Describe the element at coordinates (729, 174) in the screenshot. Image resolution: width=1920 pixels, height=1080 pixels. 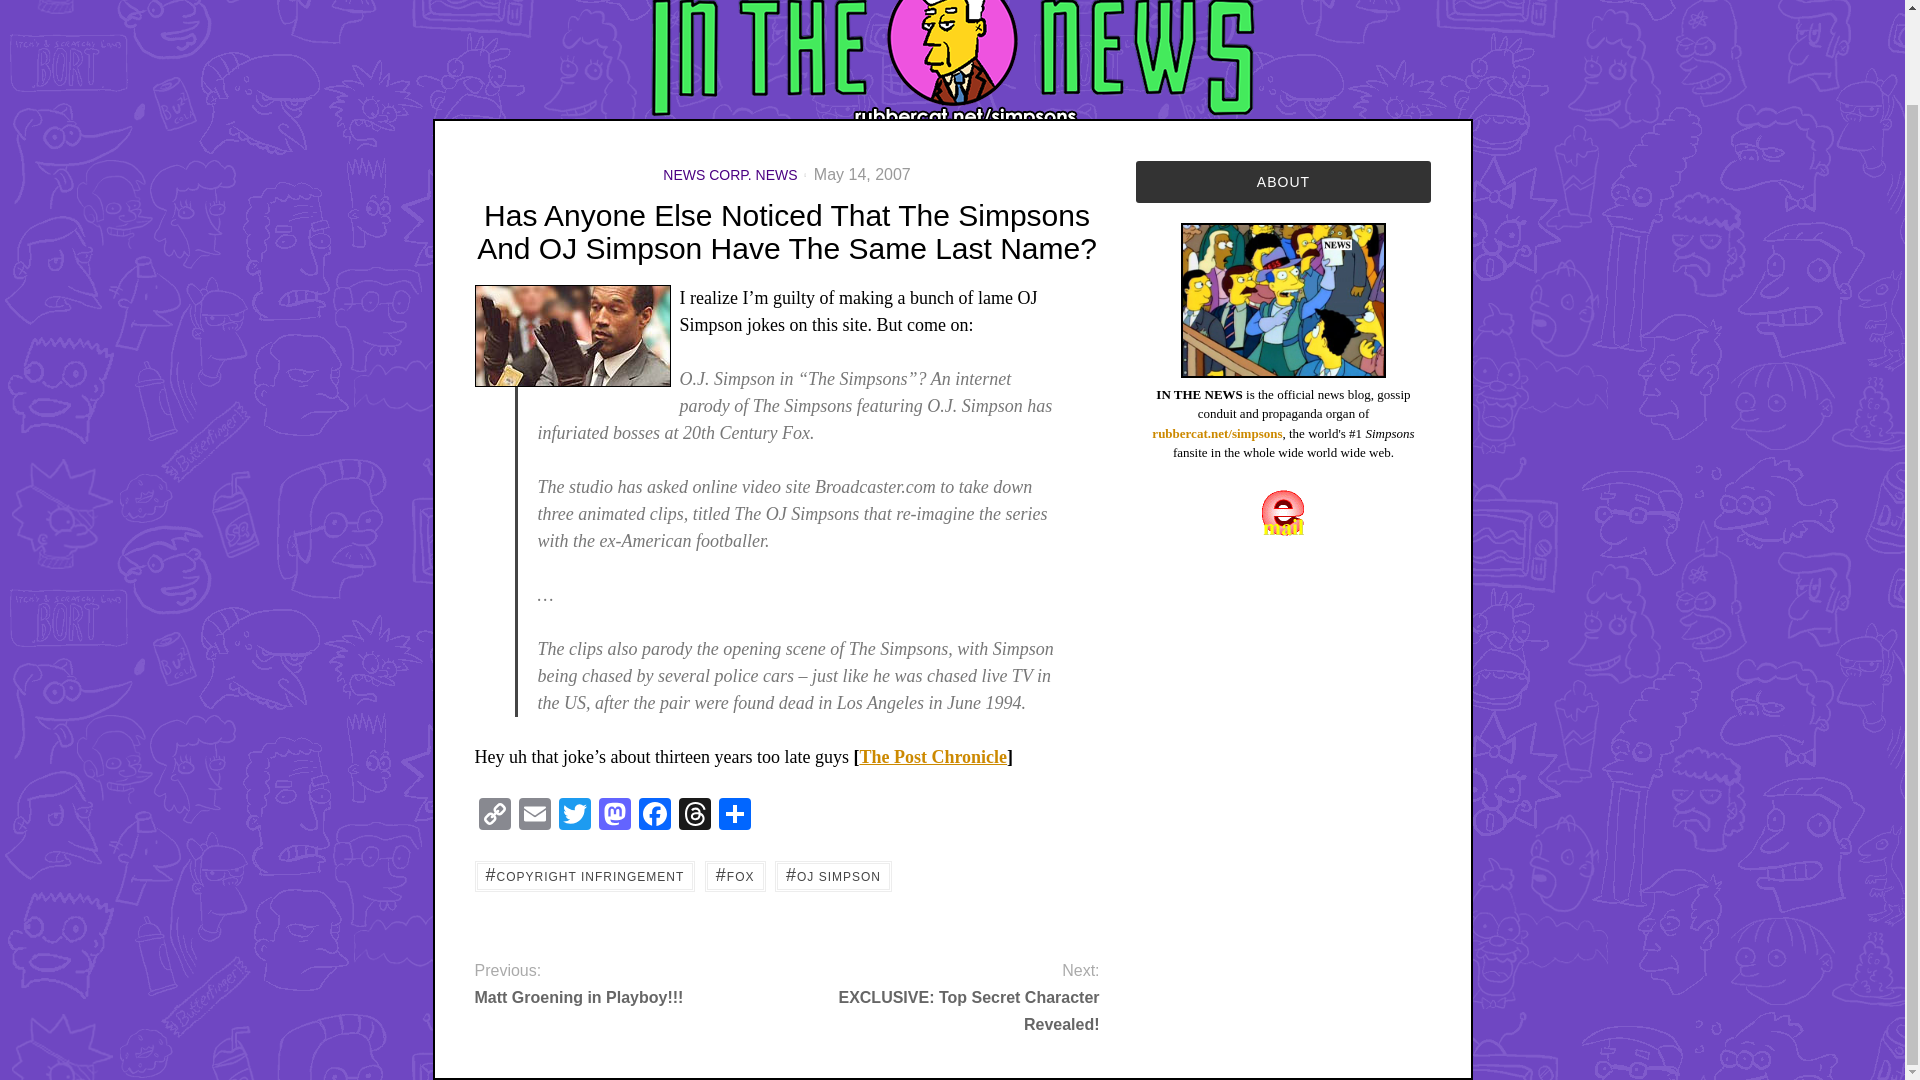
I see `NEWS CORP. NEWS` at that location.